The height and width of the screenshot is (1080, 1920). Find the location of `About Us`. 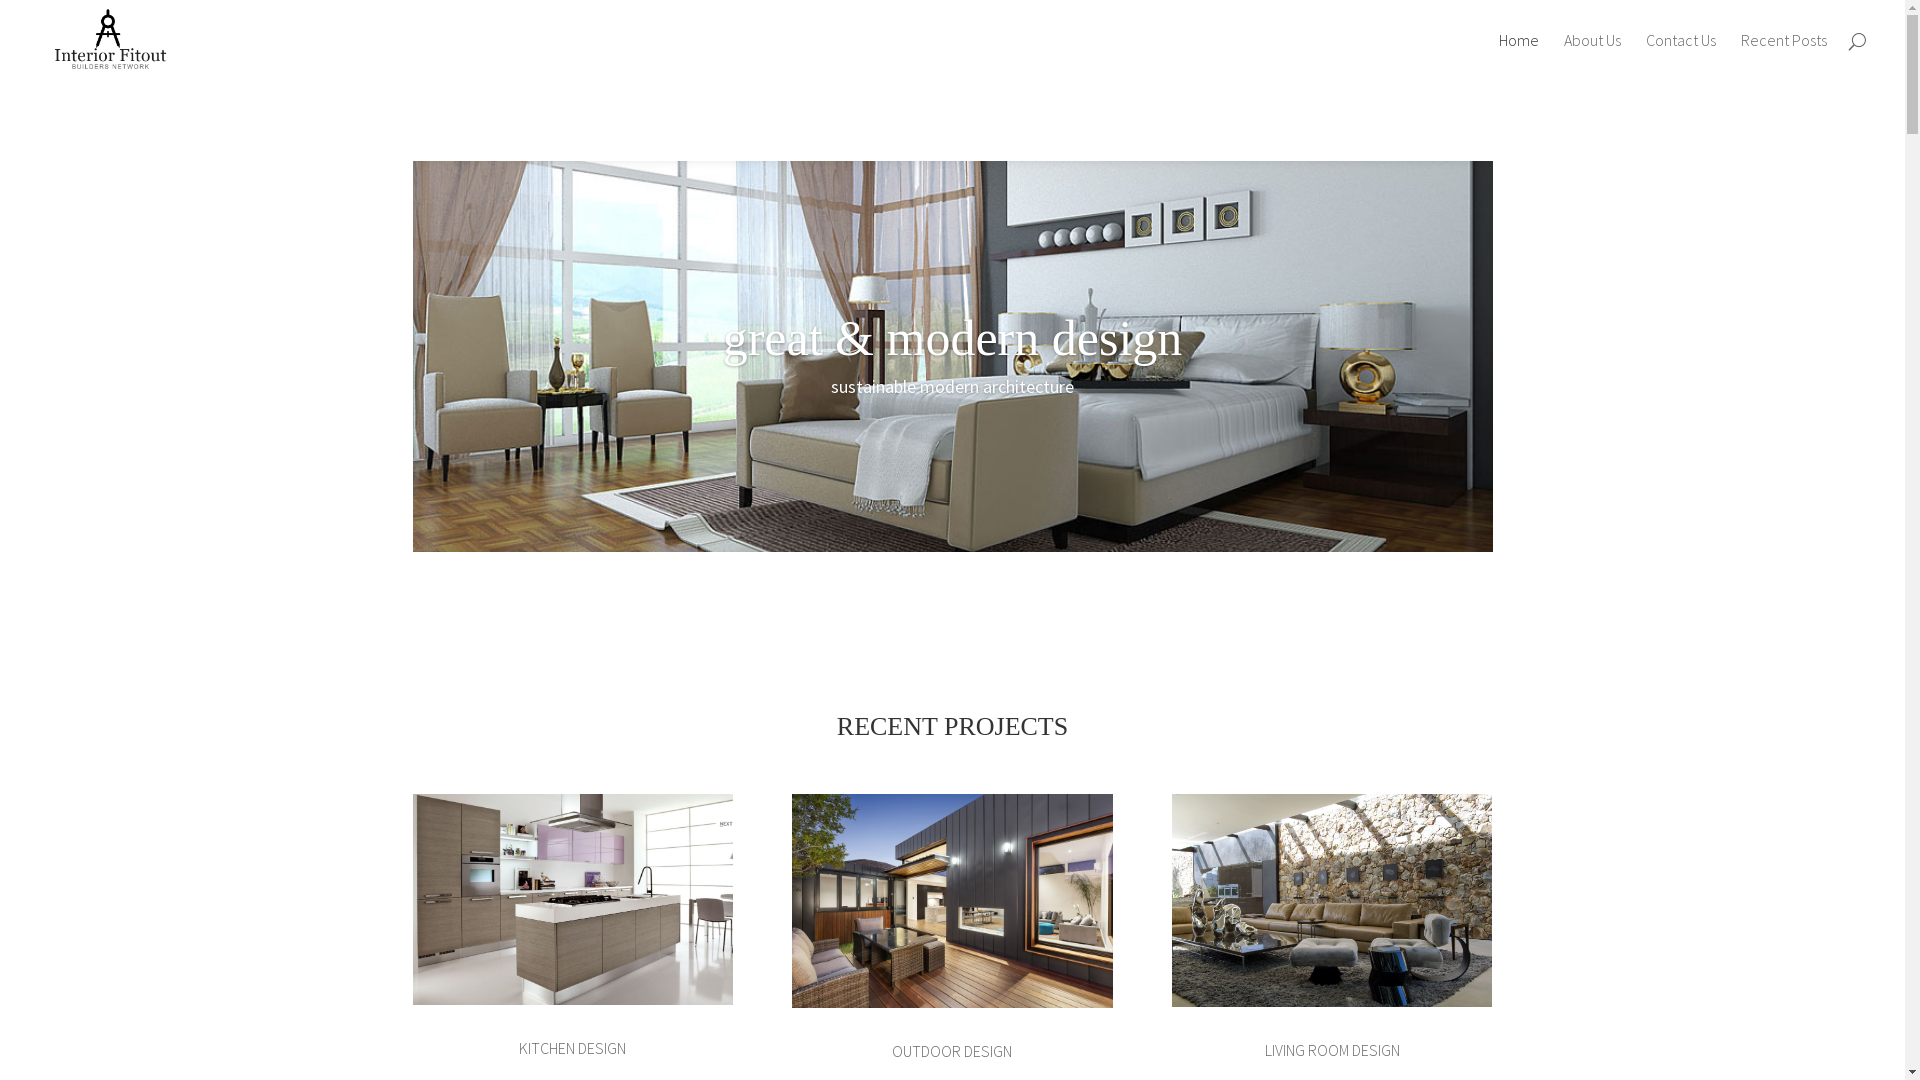

About Us is located at coordinates (1592, 56).